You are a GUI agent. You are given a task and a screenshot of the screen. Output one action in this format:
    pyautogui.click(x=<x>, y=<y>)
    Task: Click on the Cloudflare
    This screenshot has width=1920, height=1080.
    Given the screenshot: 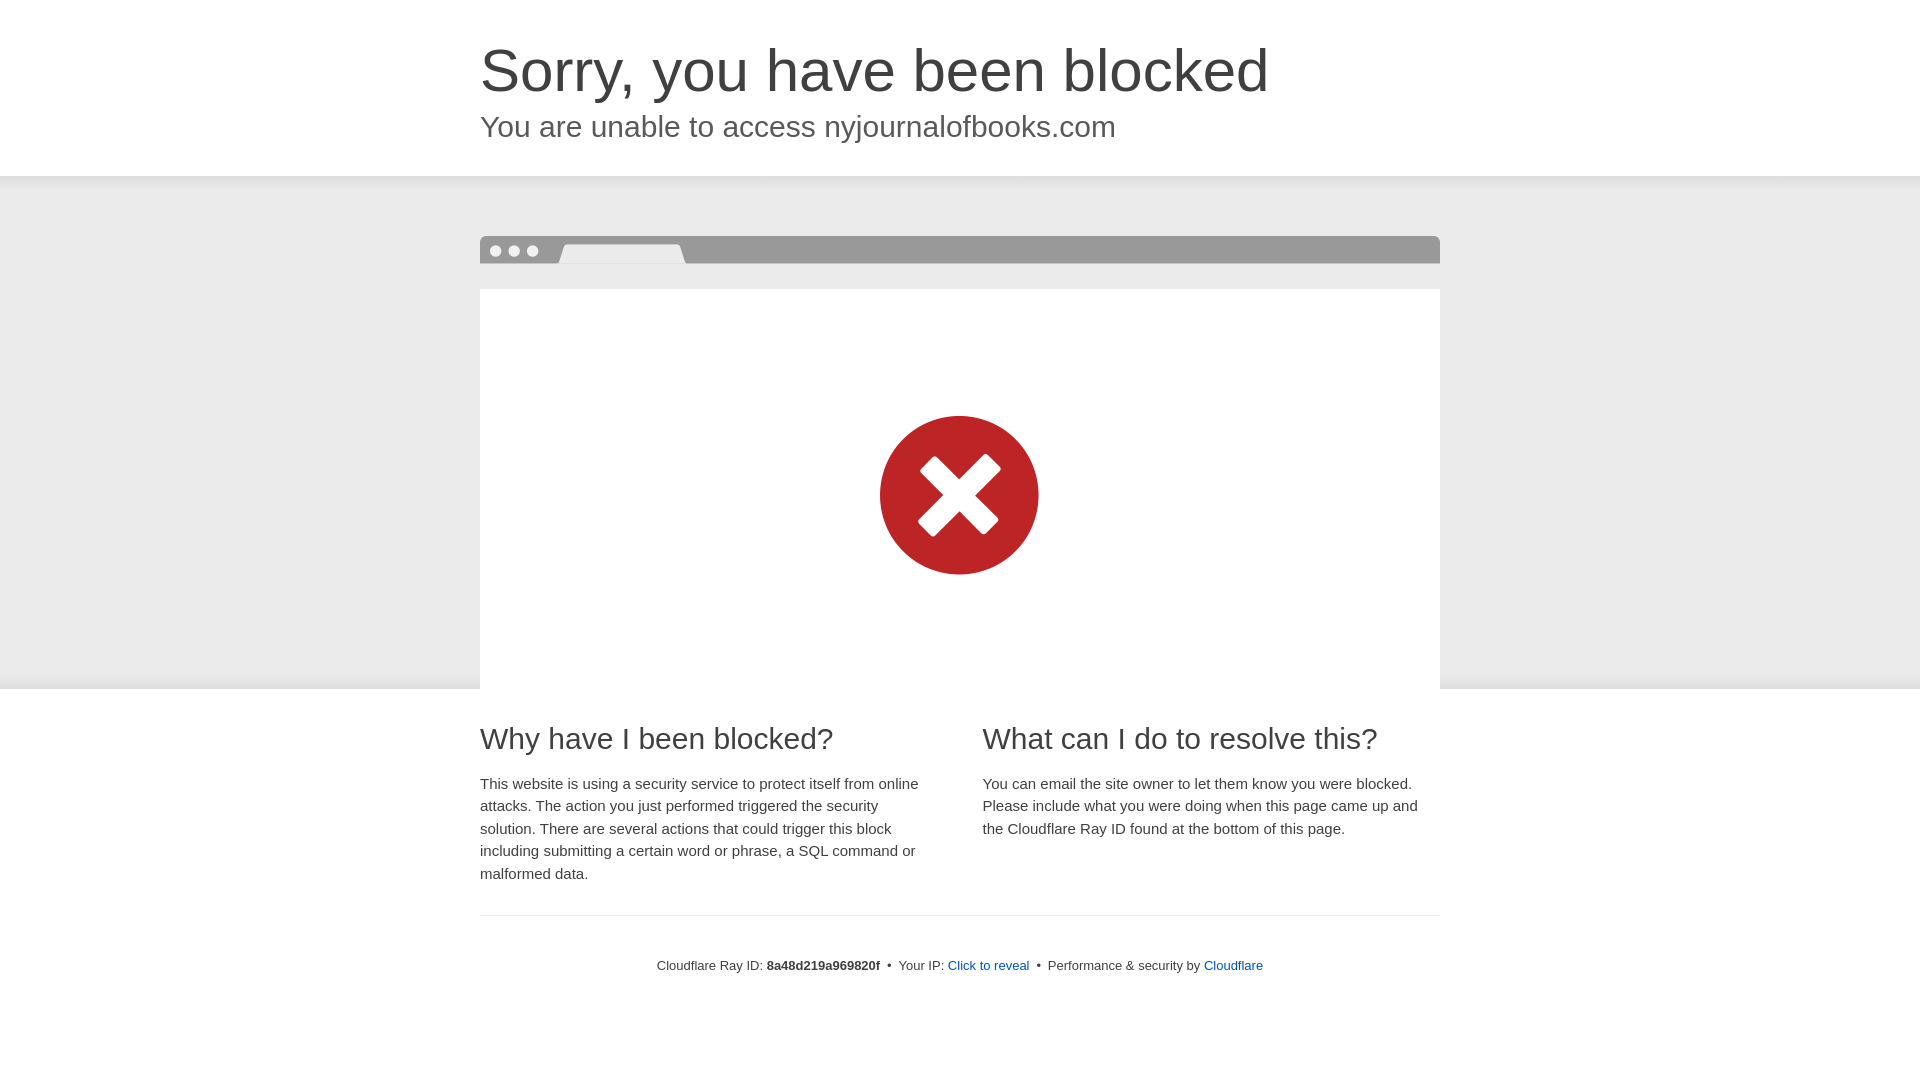 What is the action you would take?
    pyautogui.click(x=1233, y=965)
    